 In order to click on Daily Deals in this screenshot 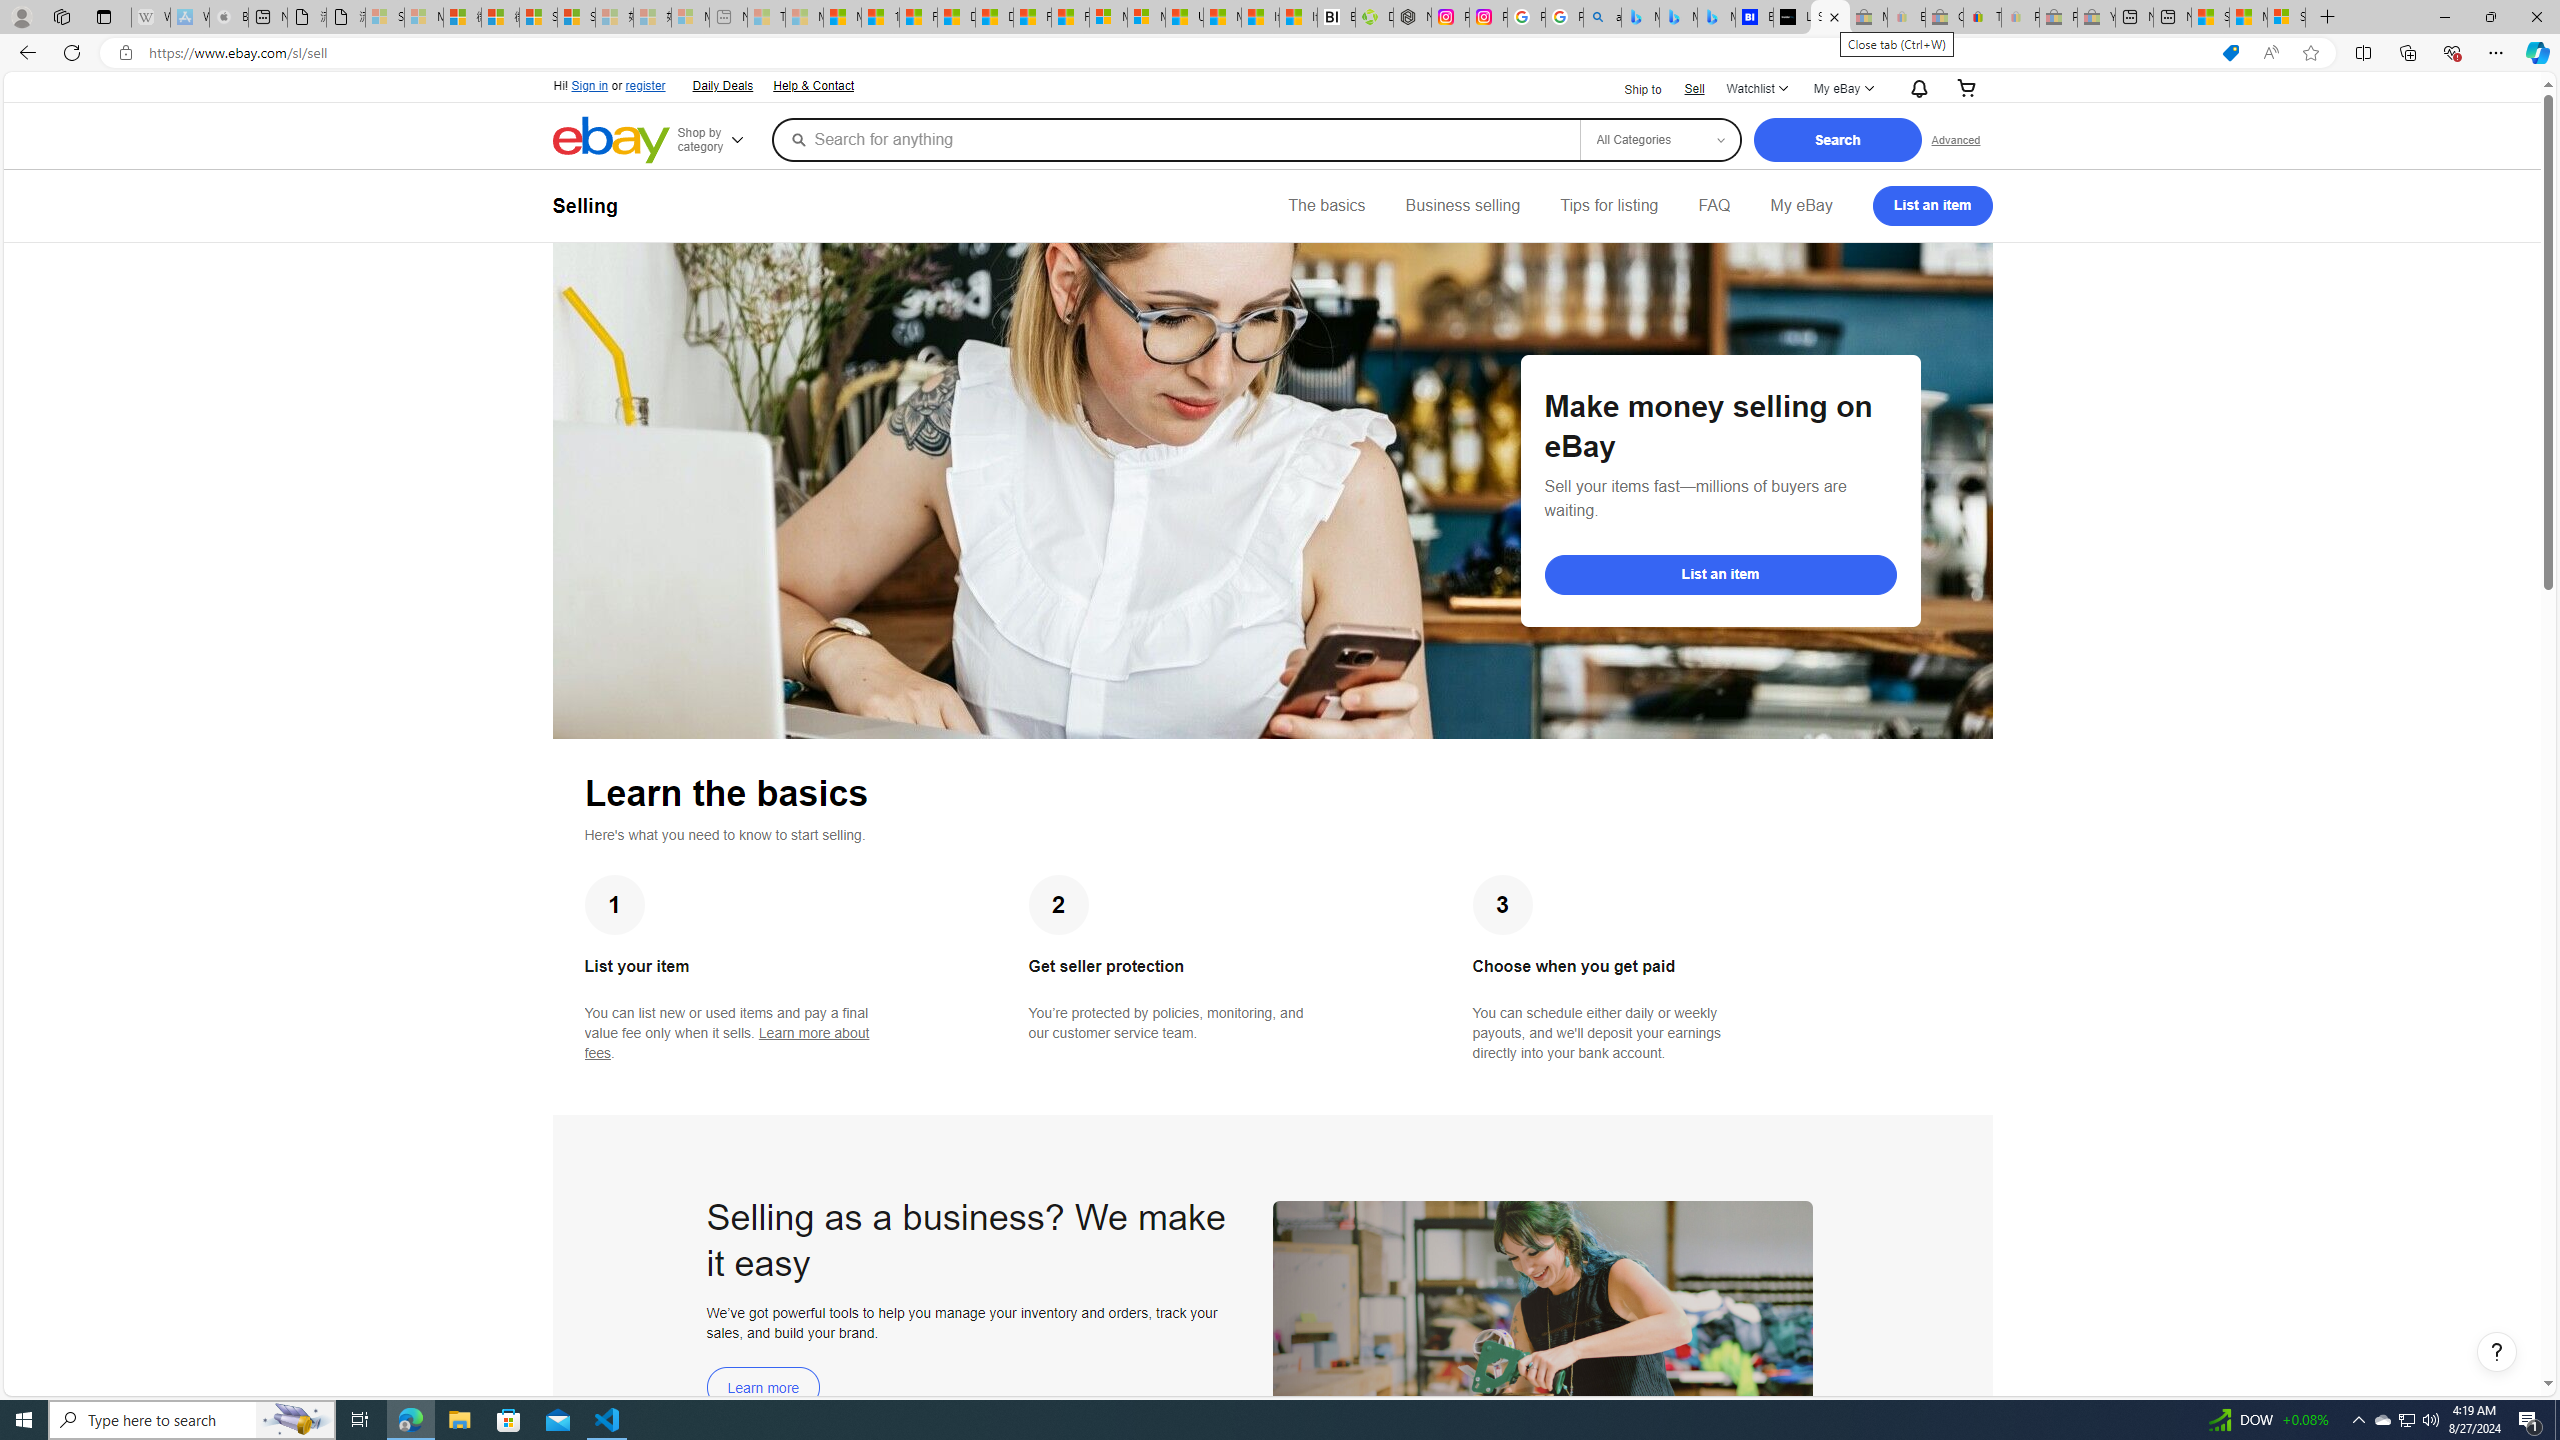, I will do `click(721, 84)`.